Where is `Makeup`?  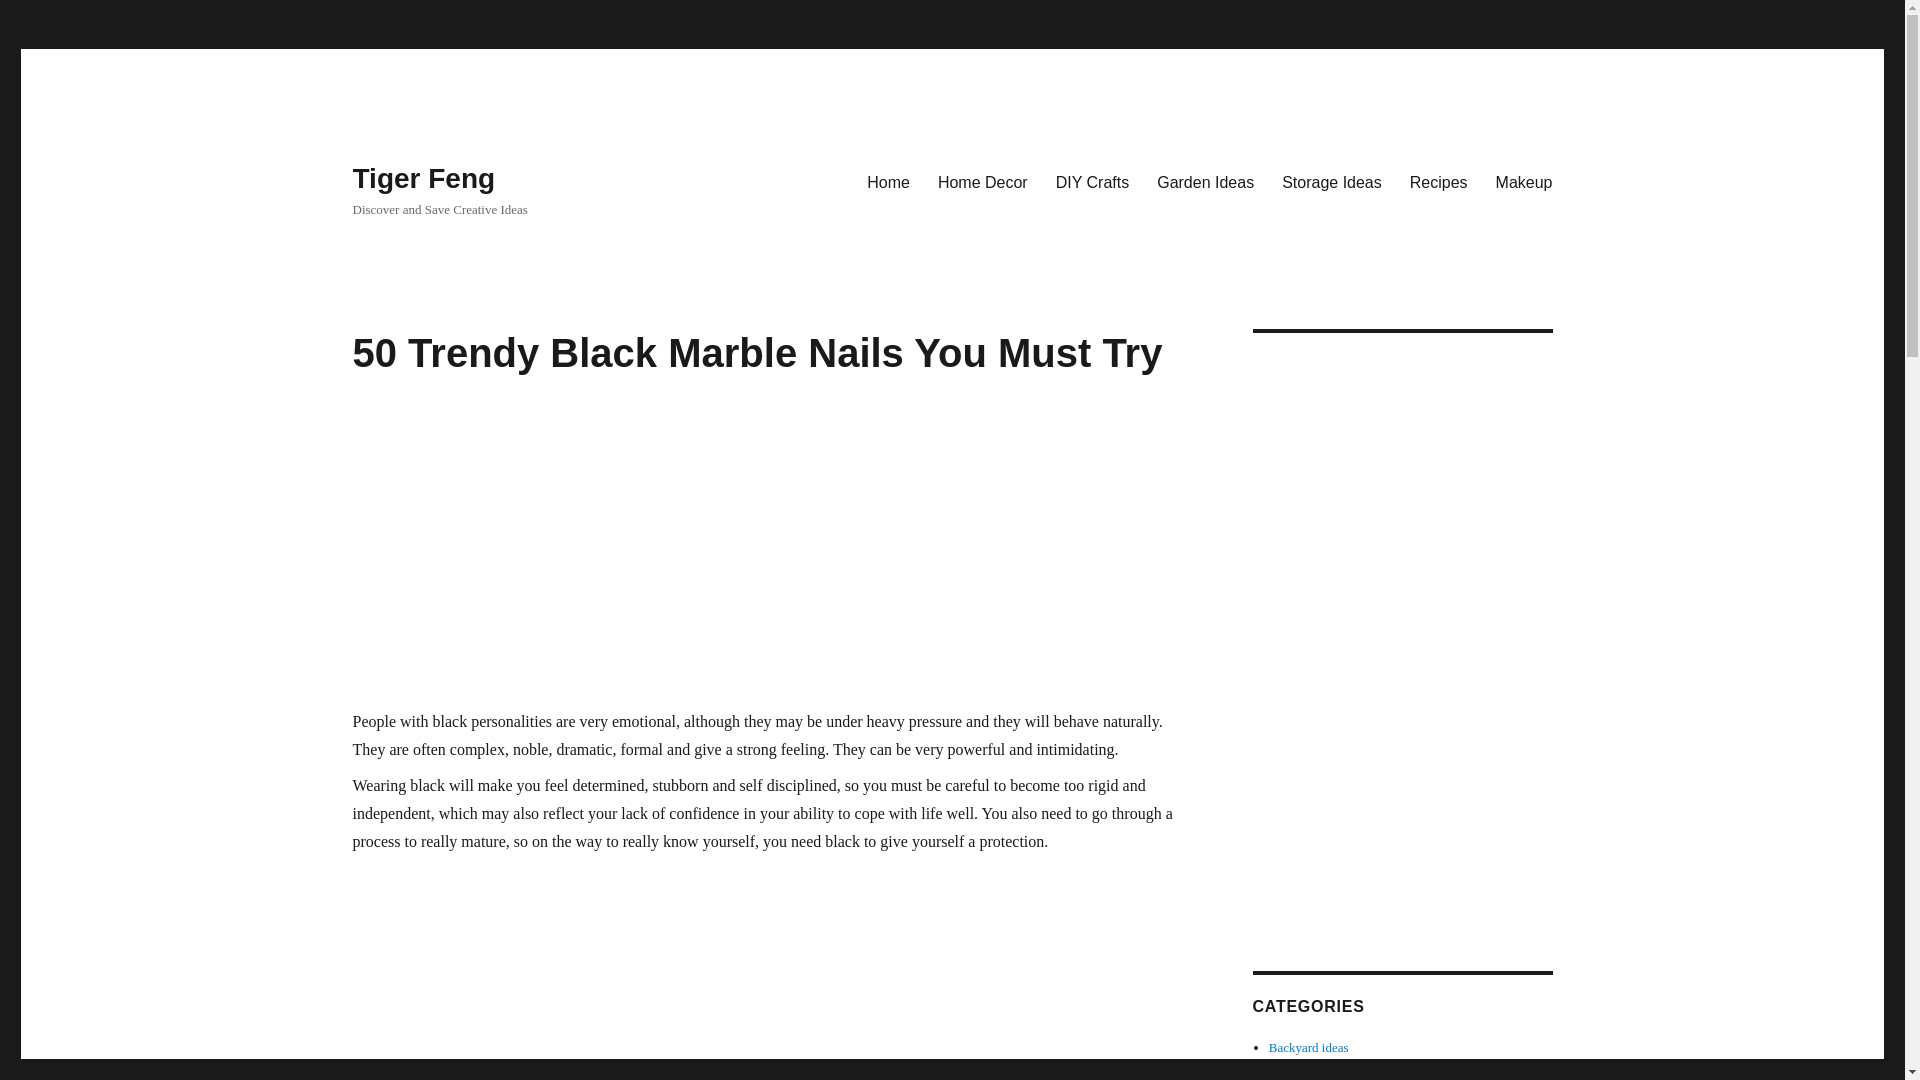
Makeup is located at coordinates (1524, 182).